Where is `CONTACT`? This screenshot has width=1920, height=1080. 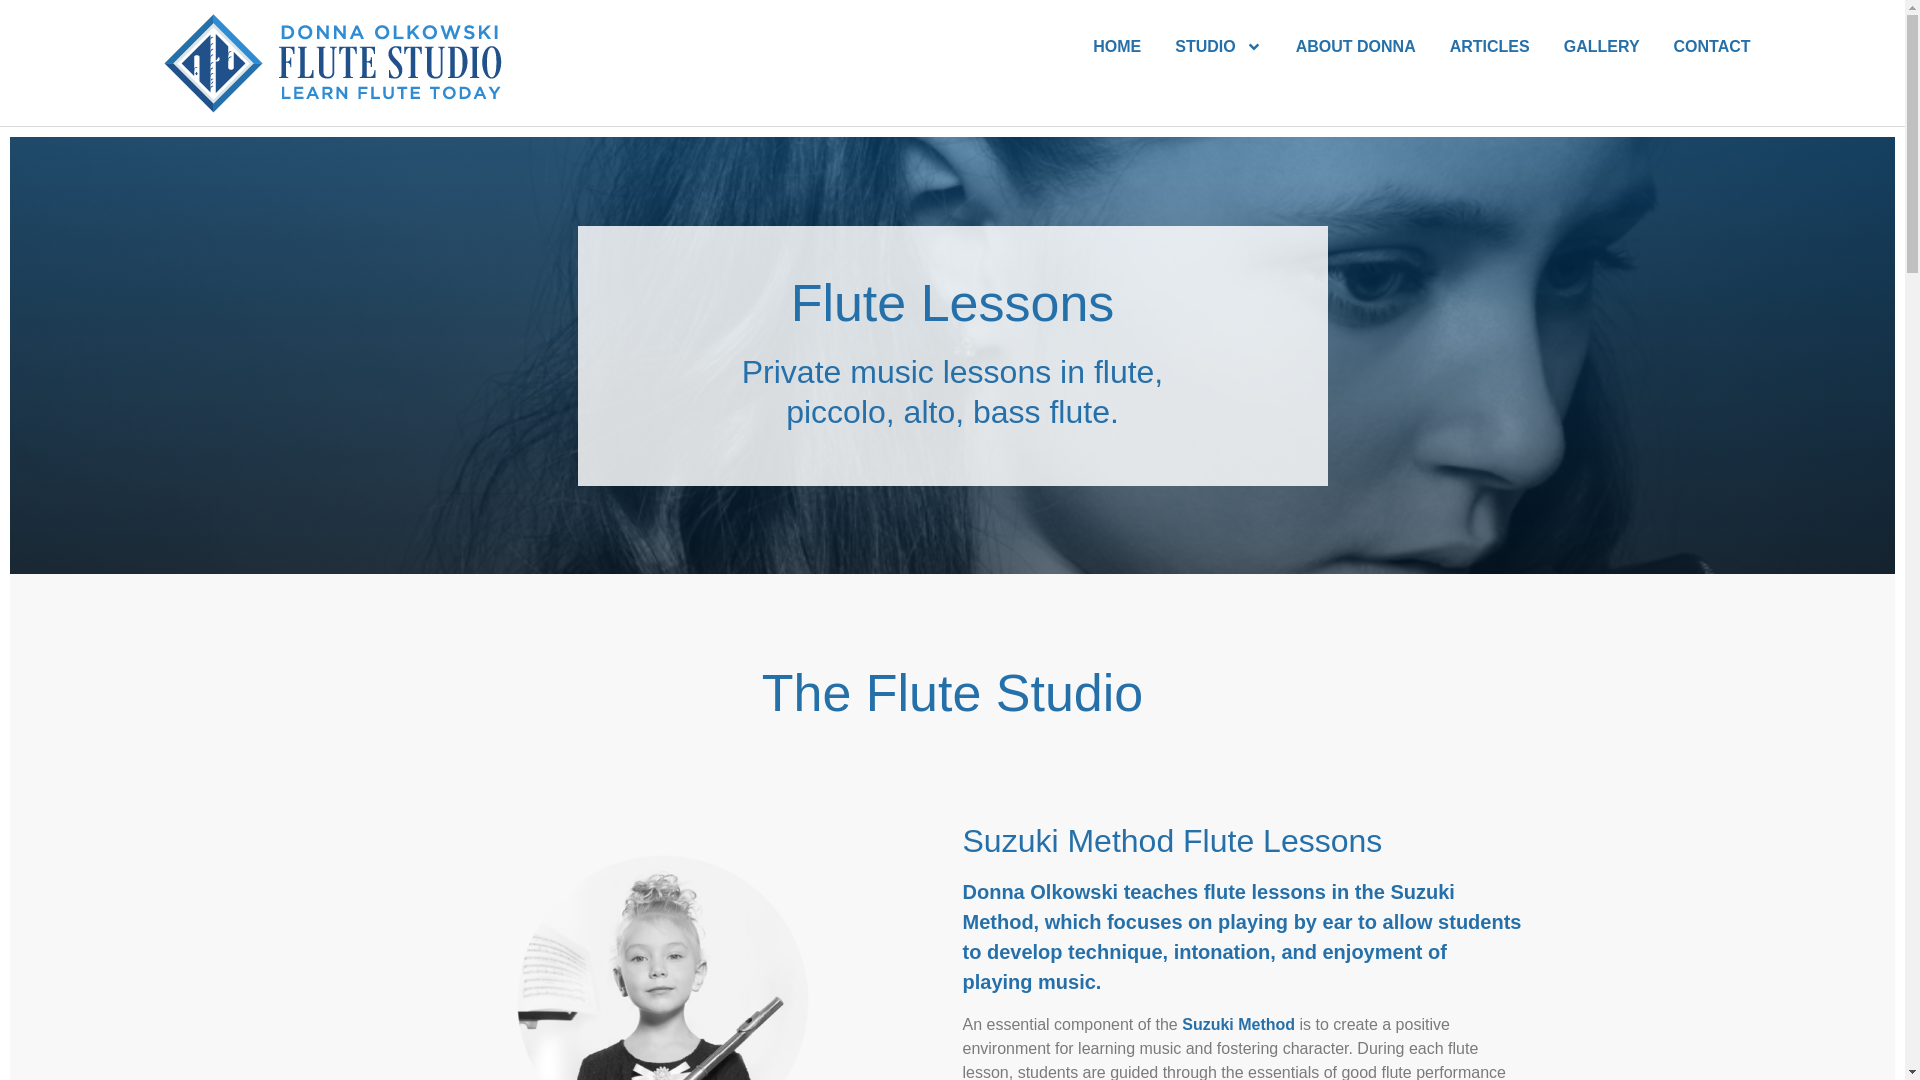 CONTACT is located at coordinates (1712, 46).